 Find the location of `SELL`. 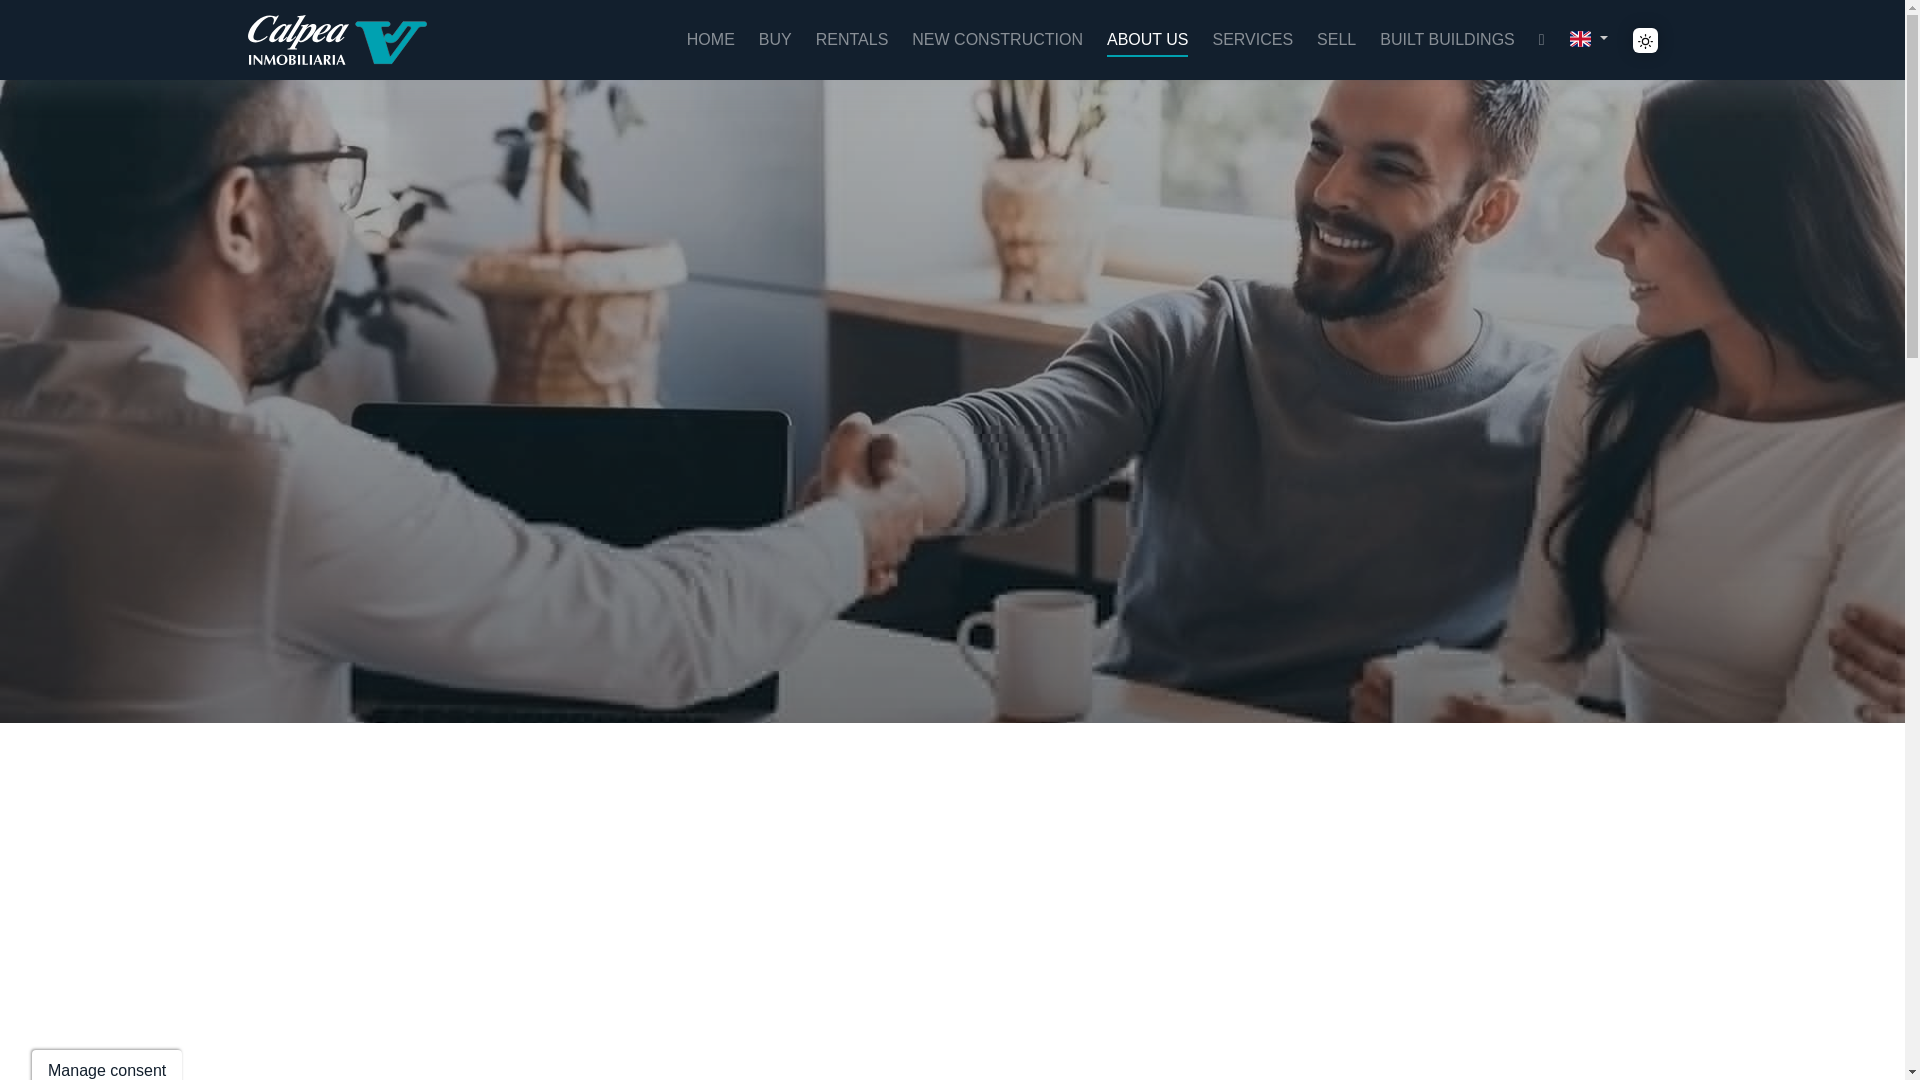

SELL is located at coordinates (1336, 40).